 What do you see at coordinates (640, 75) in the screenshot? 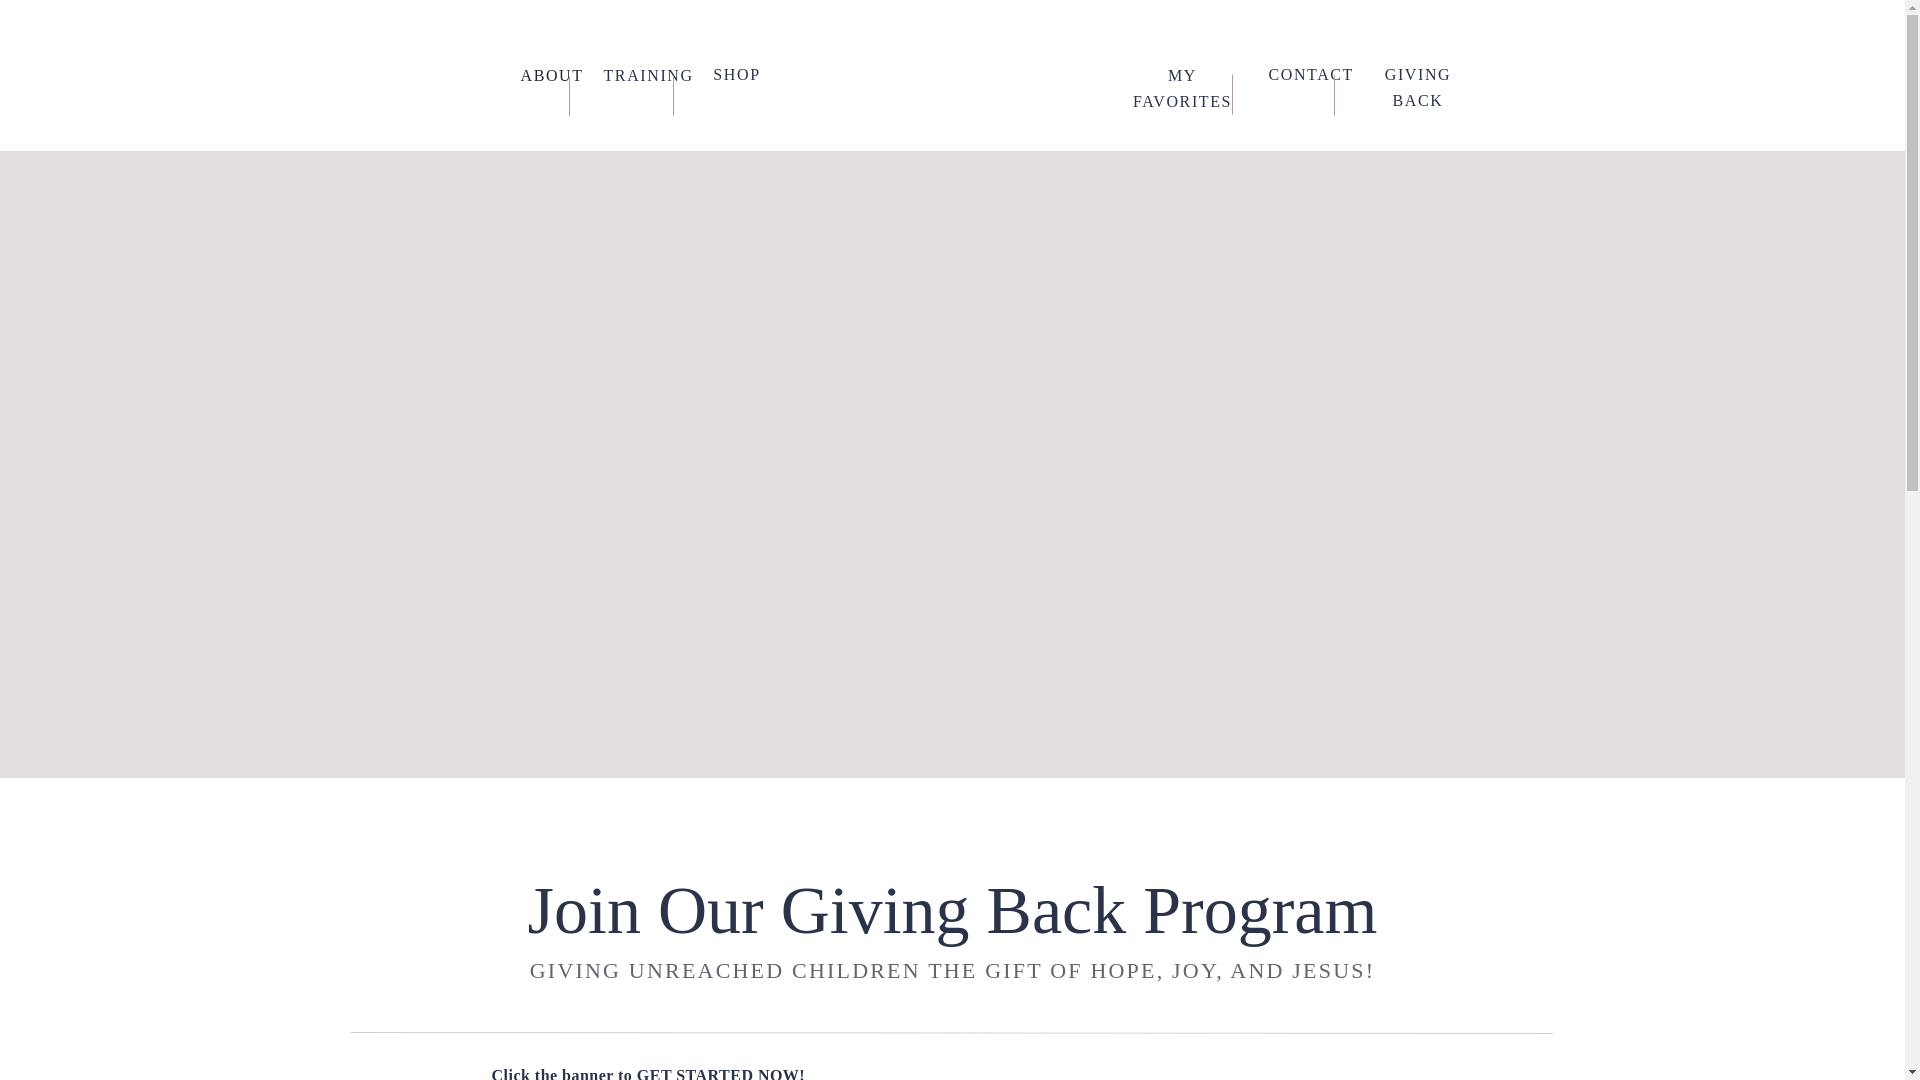
I see `TRAINING` at bounding box center [640, 75].